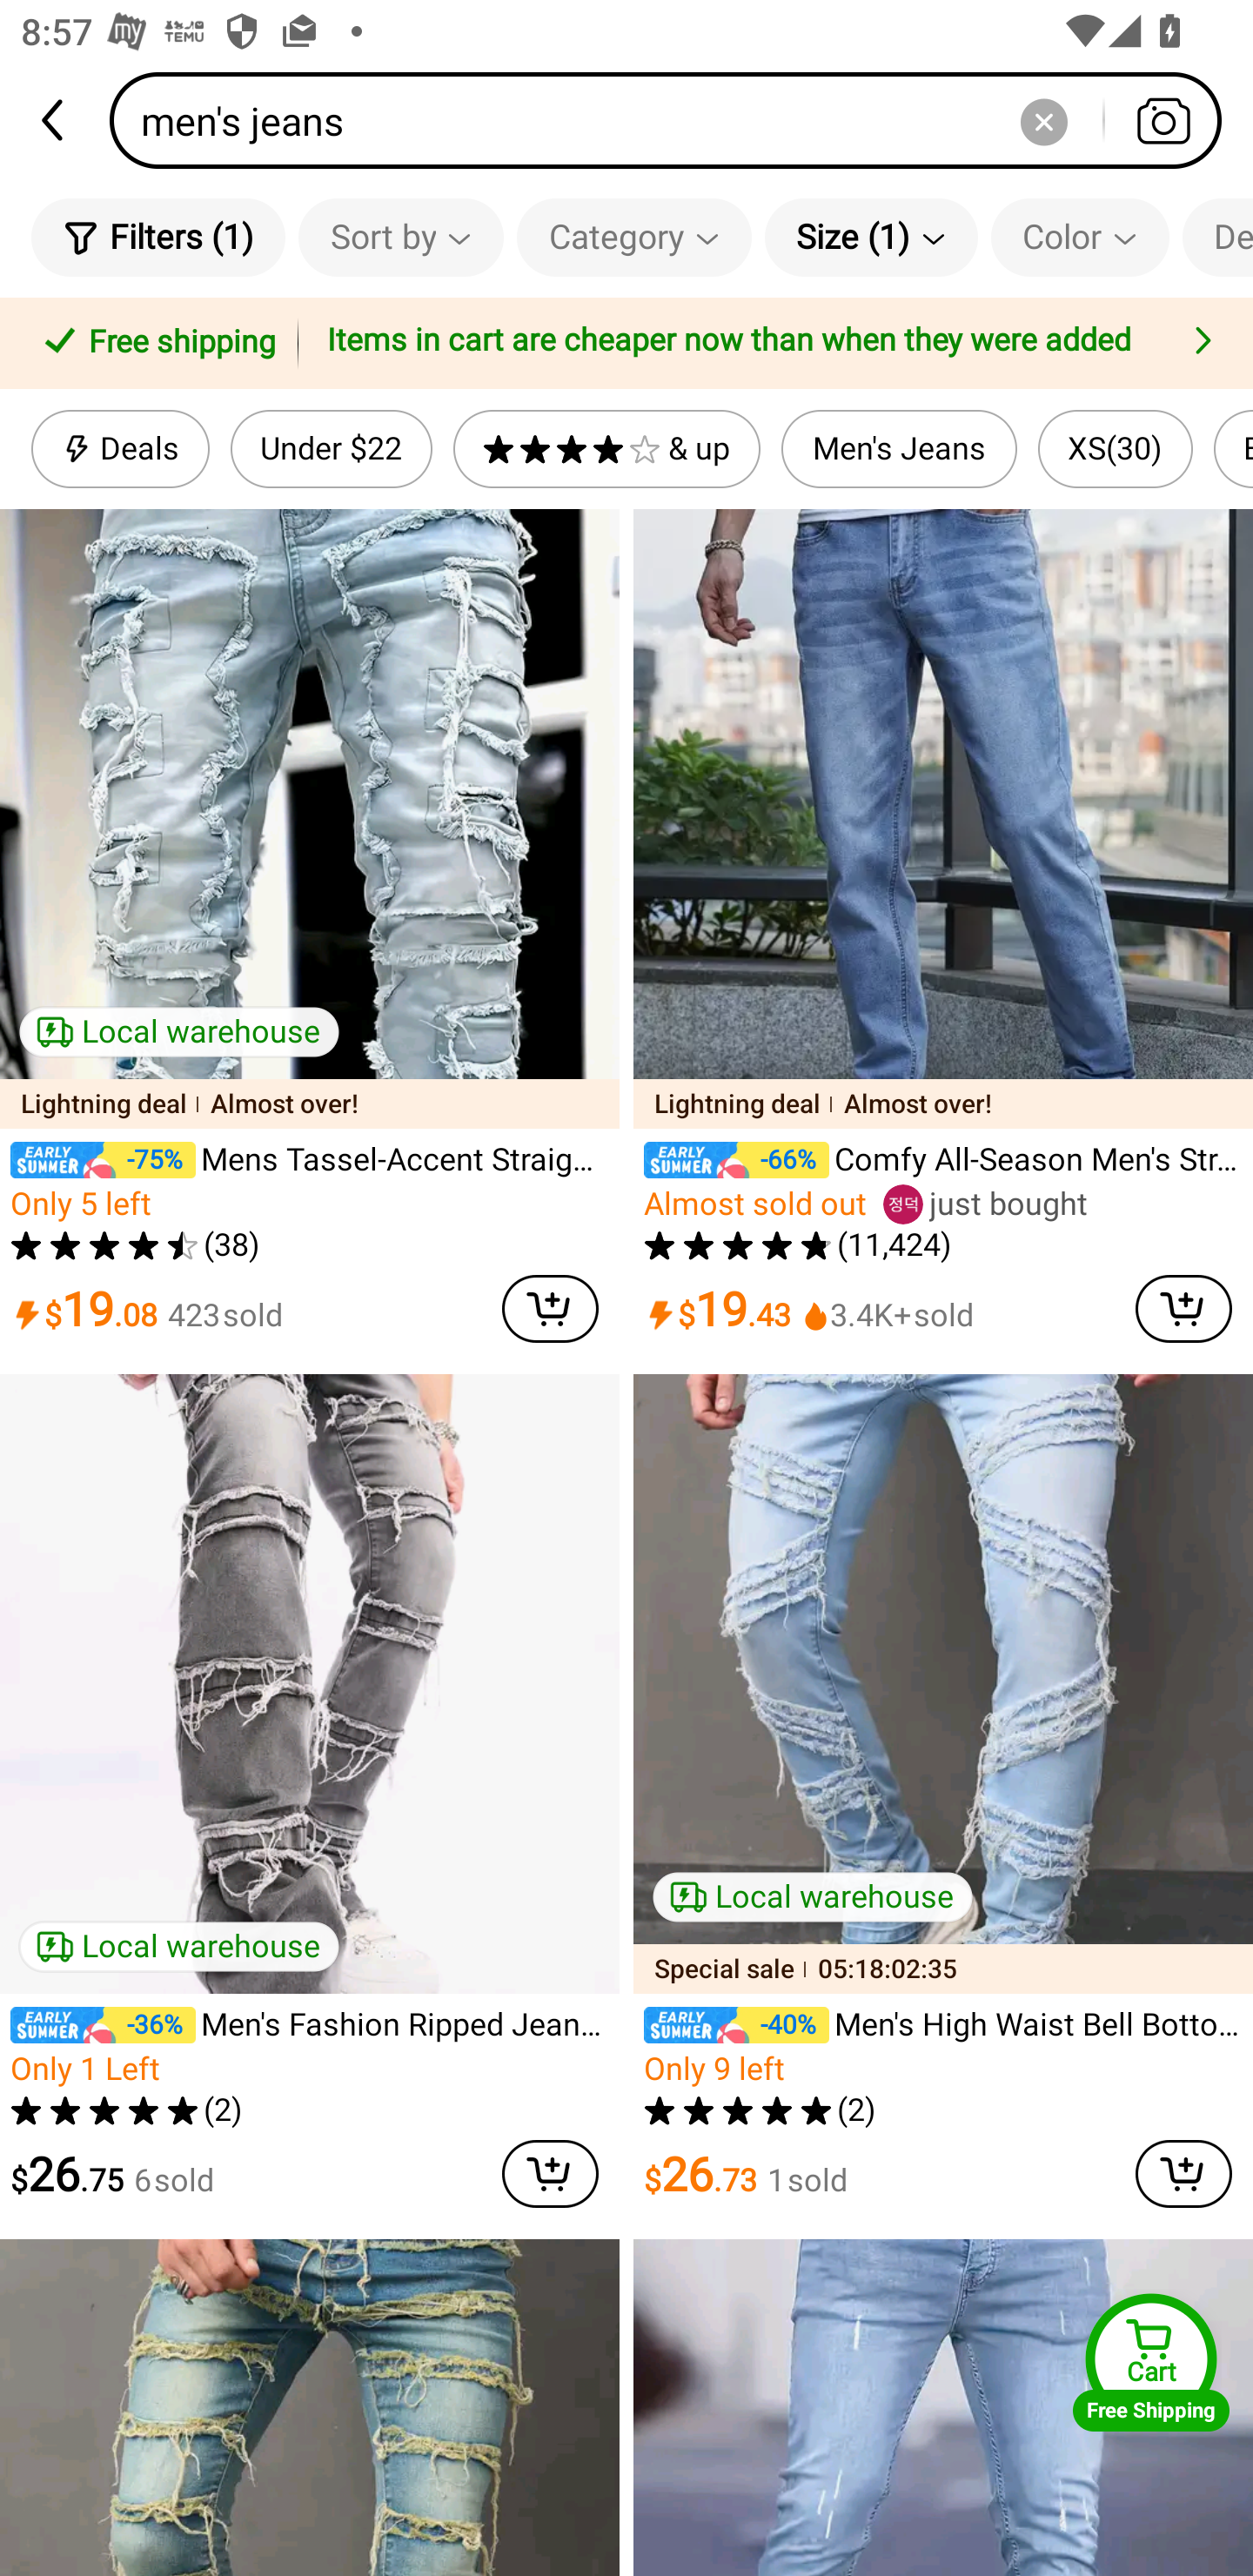 The height and width of the screenshot is (2576, 1253). I want to click on Delete search history, so click(1043, 120).